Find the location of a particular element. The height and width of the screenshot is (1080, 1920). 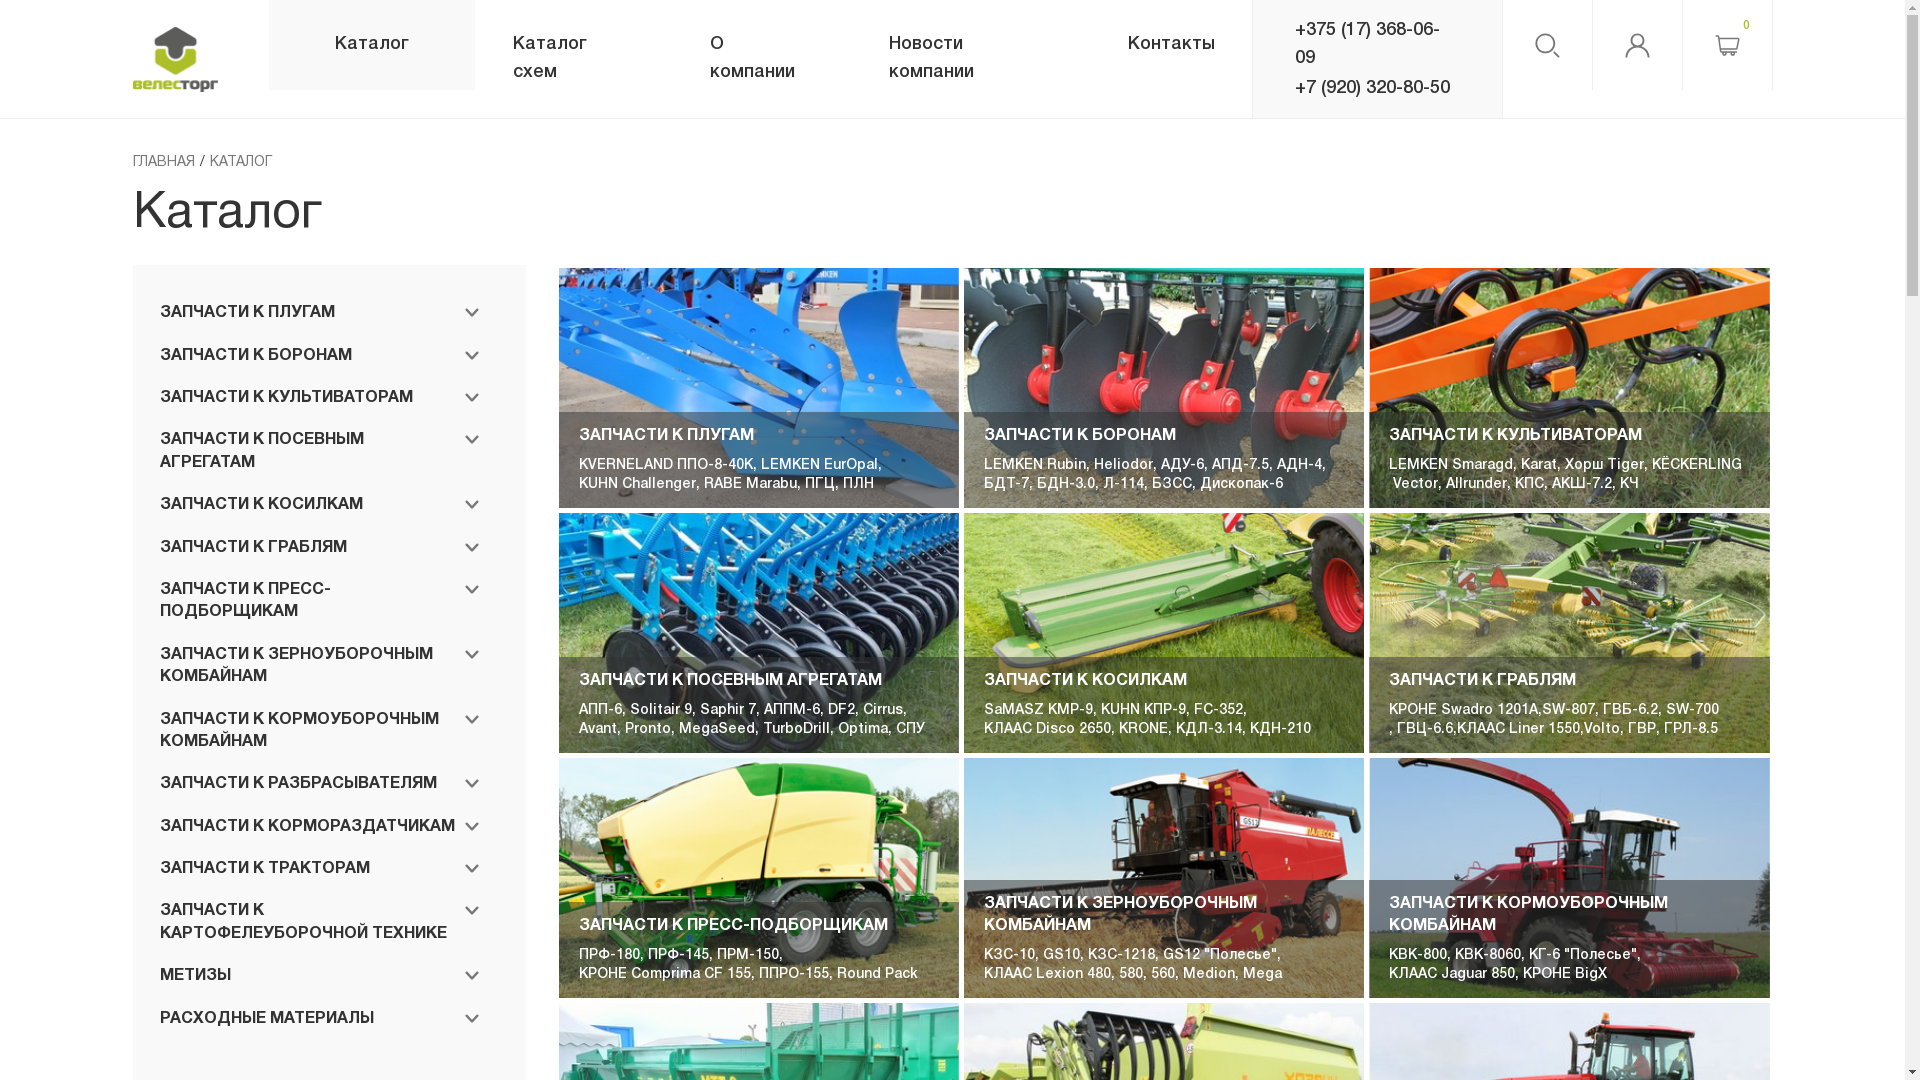

LEMKEN EurOpal is located at coordinates (820, 466).